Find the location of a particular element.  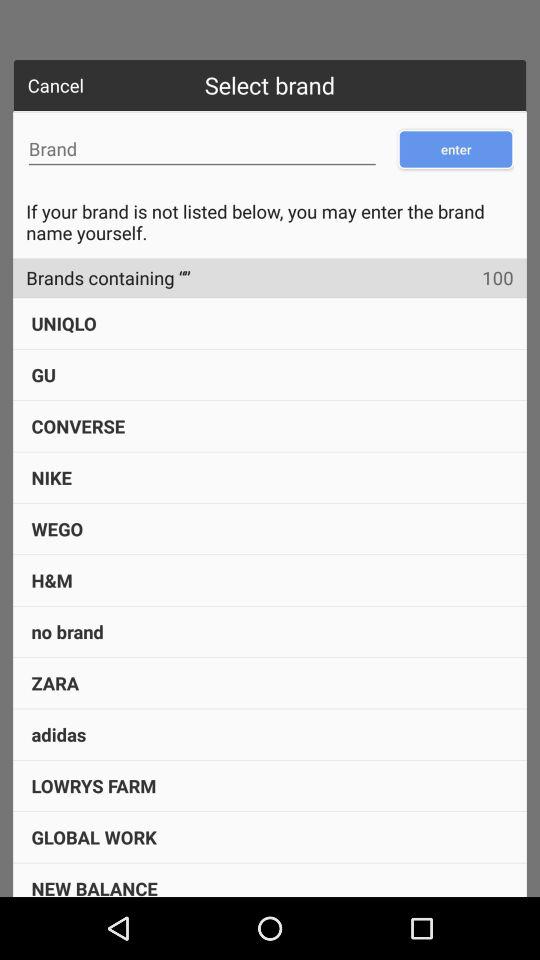

turn on the icon above the no brand icon is located at coordinates (52, 580).